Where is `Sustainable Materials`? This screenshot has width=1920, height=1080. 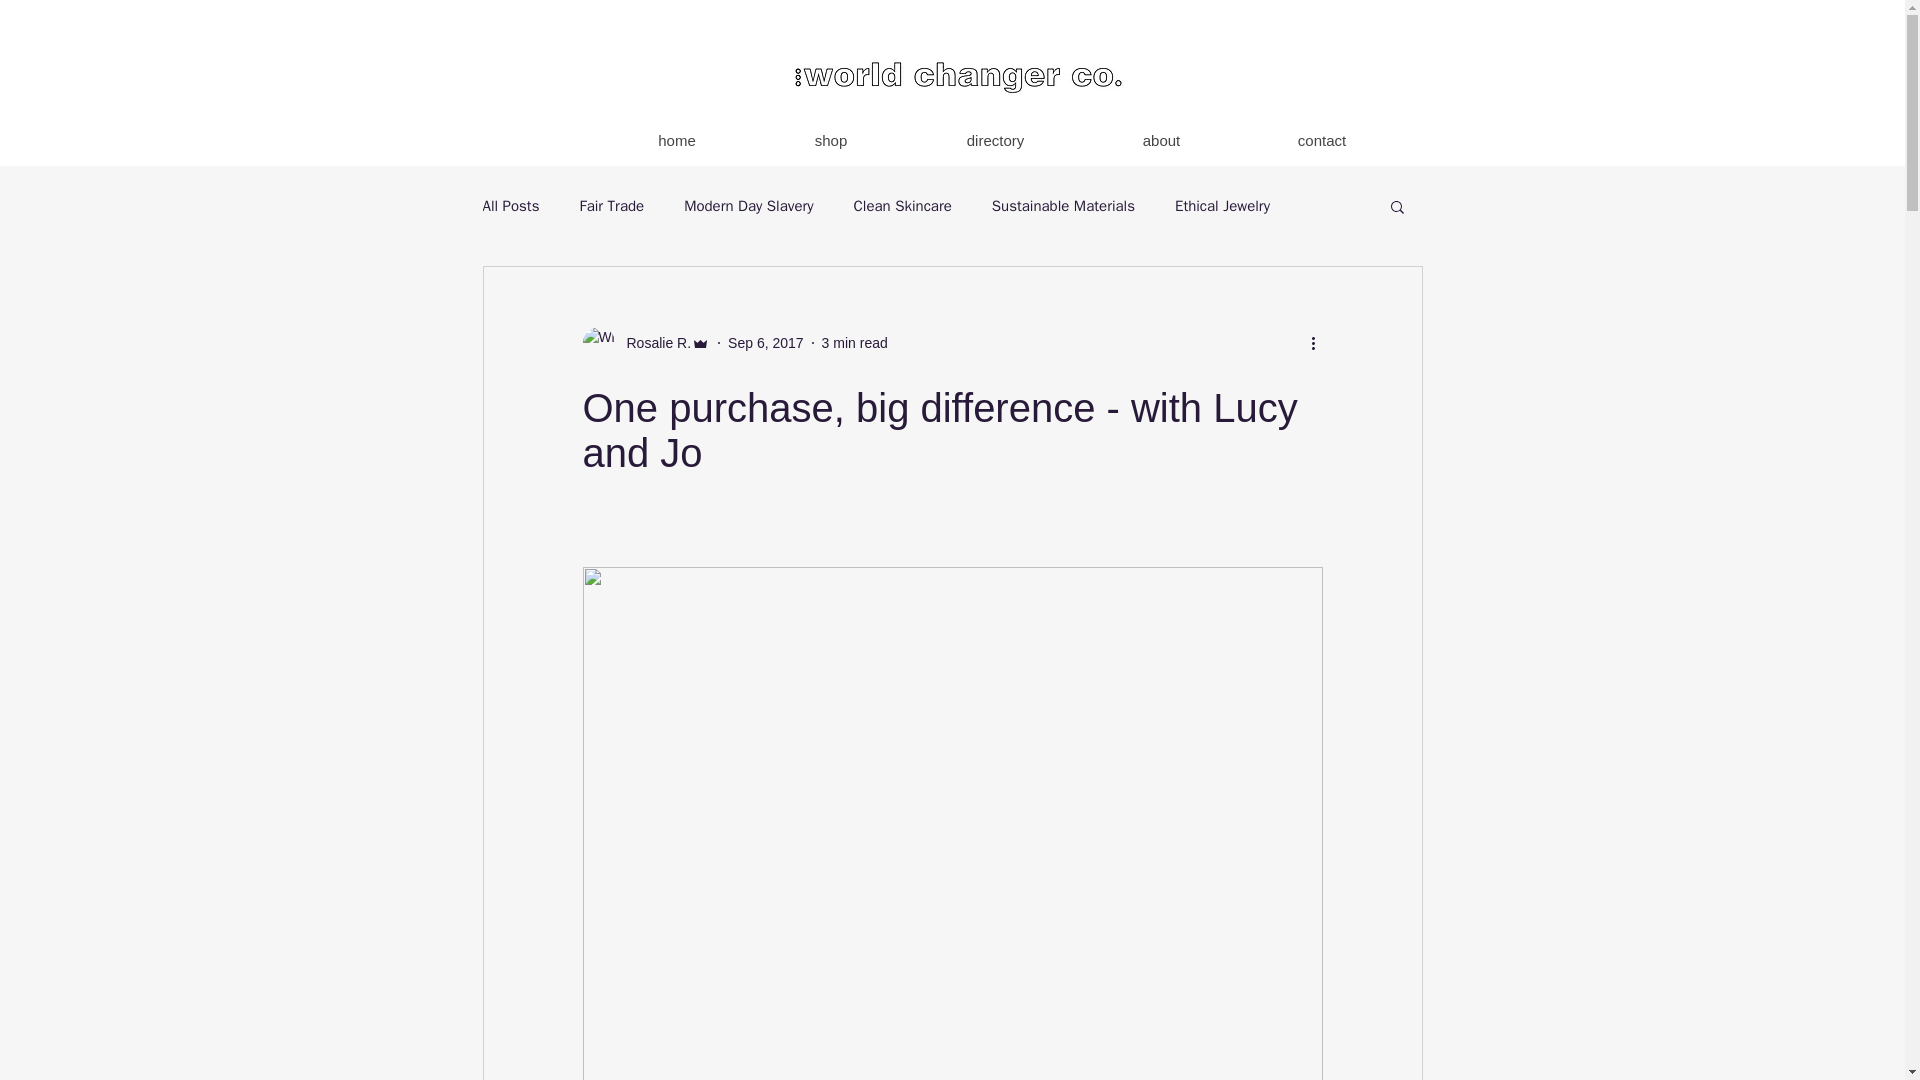 Sustainable Materials is located at coordinates (1063, 204).